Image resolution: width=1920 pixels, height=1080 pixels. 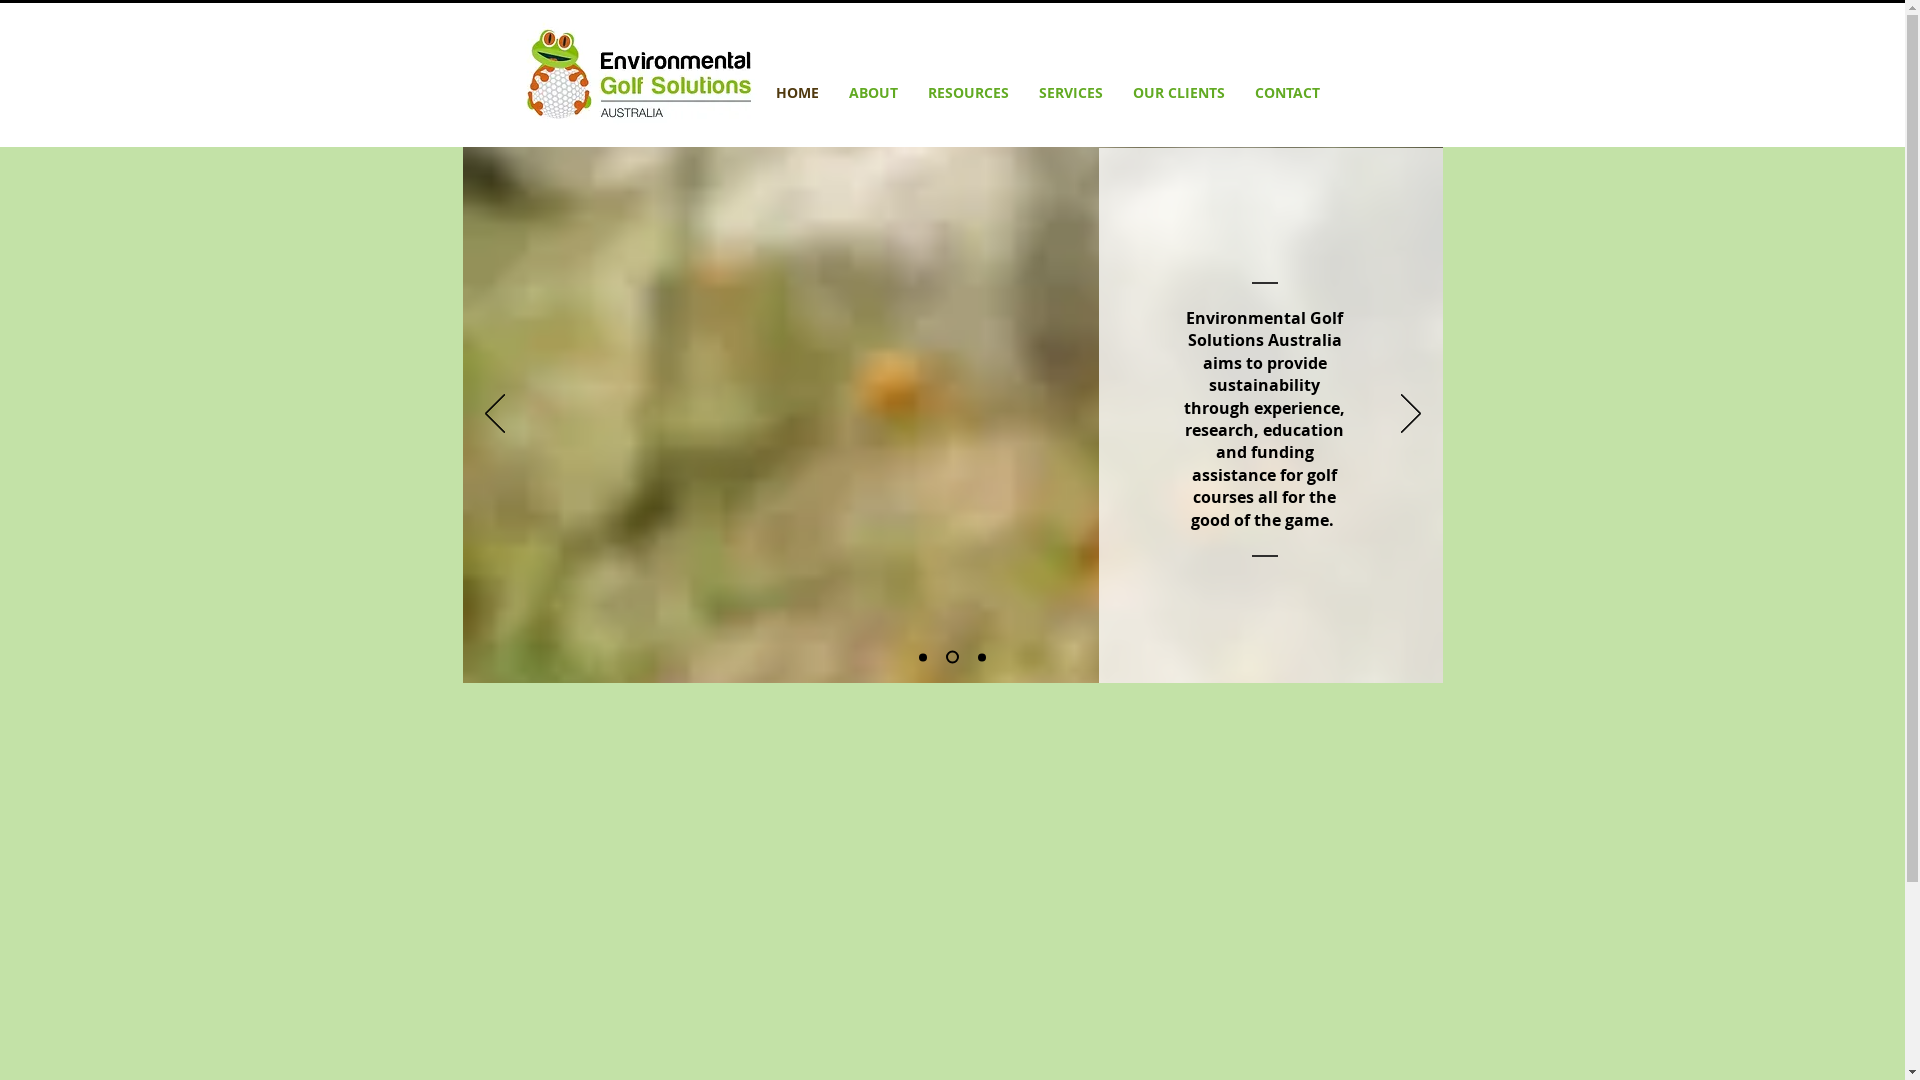 I want to click on HOME, so click(x=796, y=92).